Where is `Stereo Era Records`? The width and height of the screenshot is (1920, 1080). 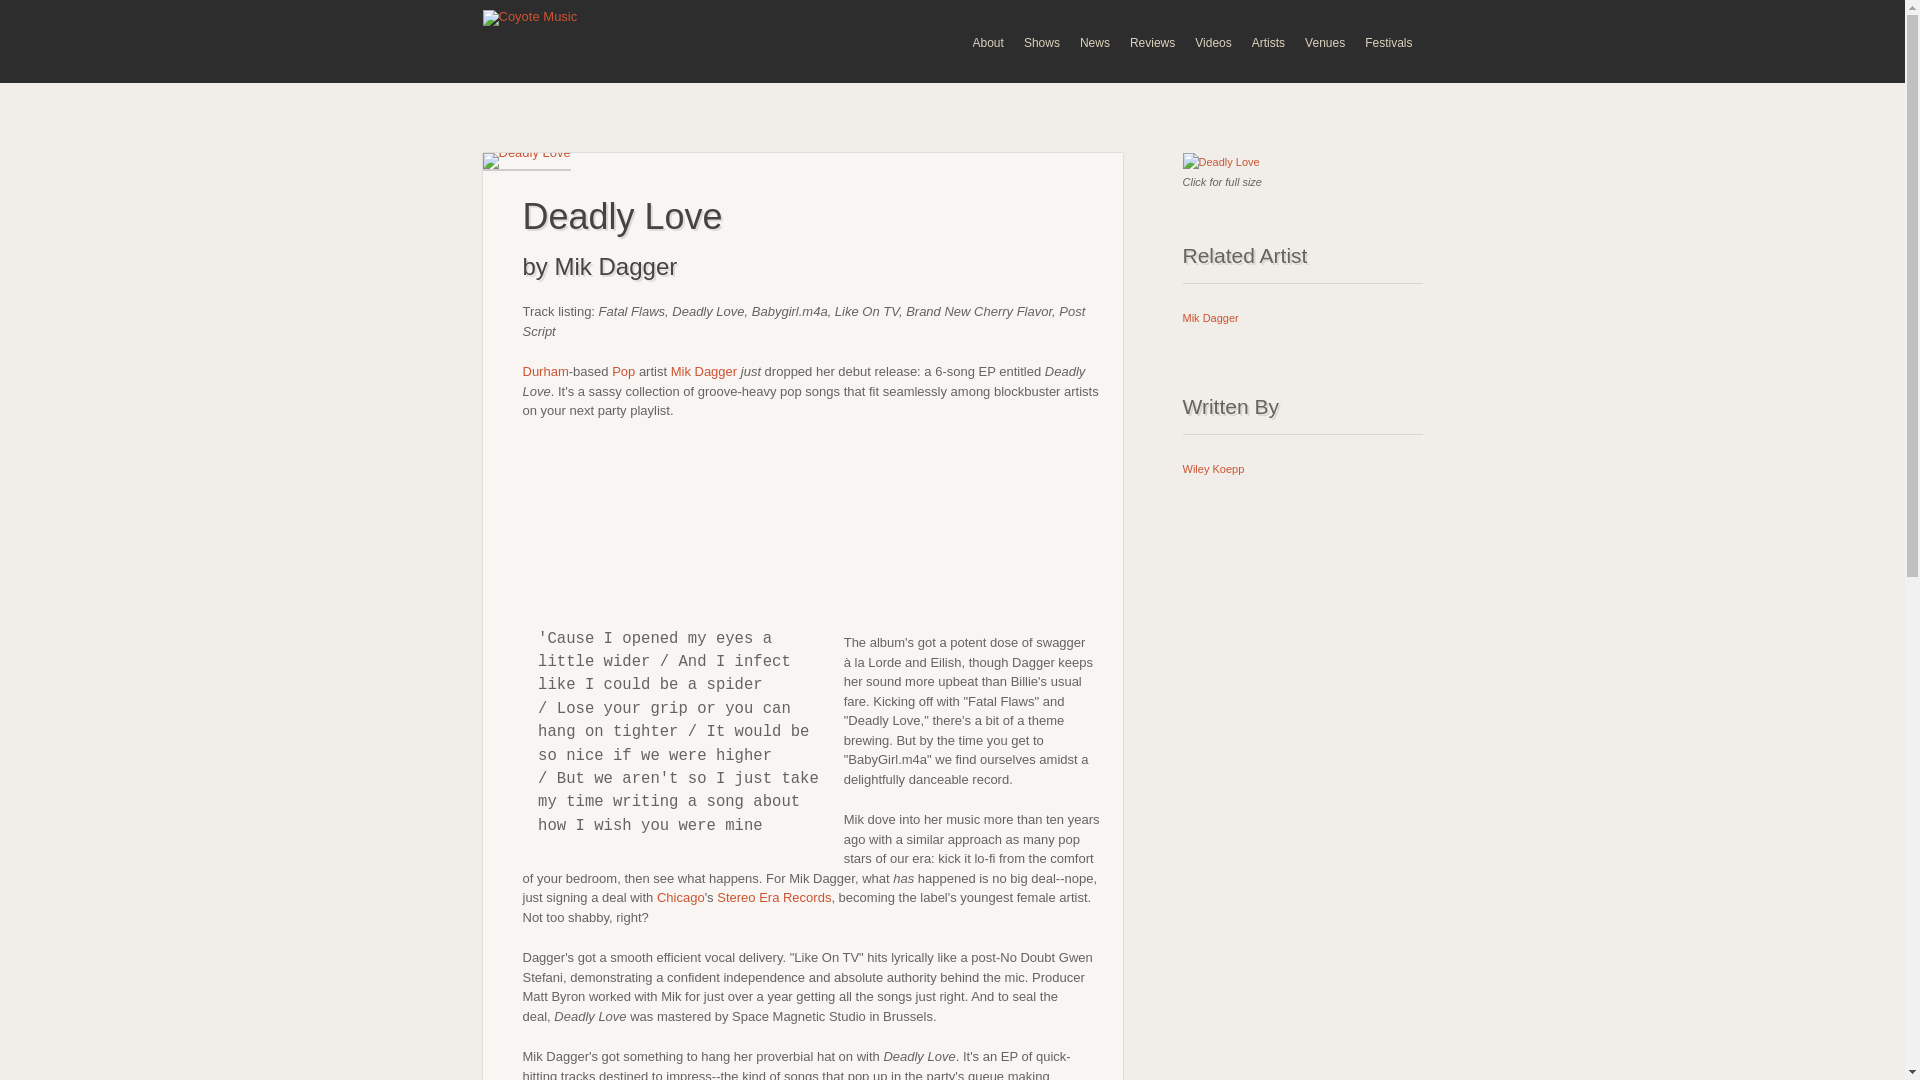
Stereo Era Records is located at coordinates (774, 897).